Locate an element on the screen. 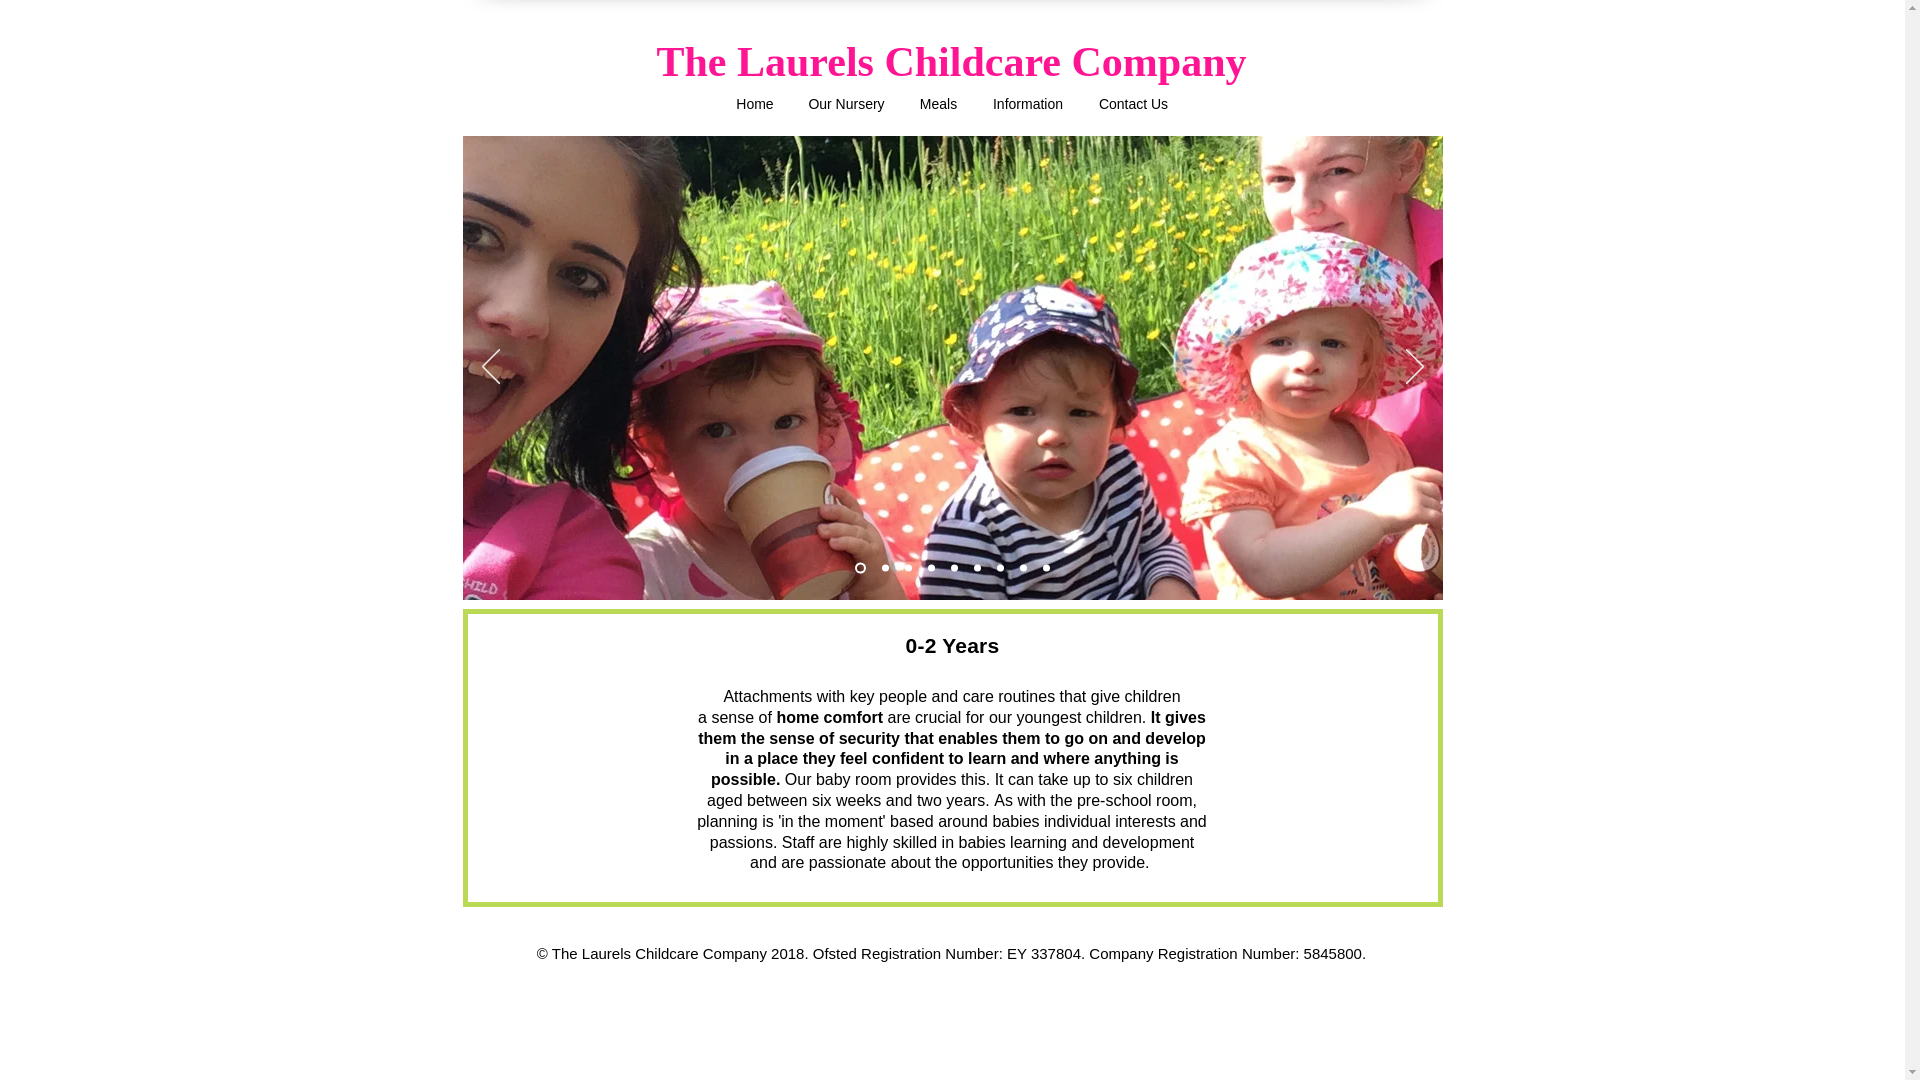 The width and height of the screenshot is (1920, 1080). Home is located at coordinates (754, 111).